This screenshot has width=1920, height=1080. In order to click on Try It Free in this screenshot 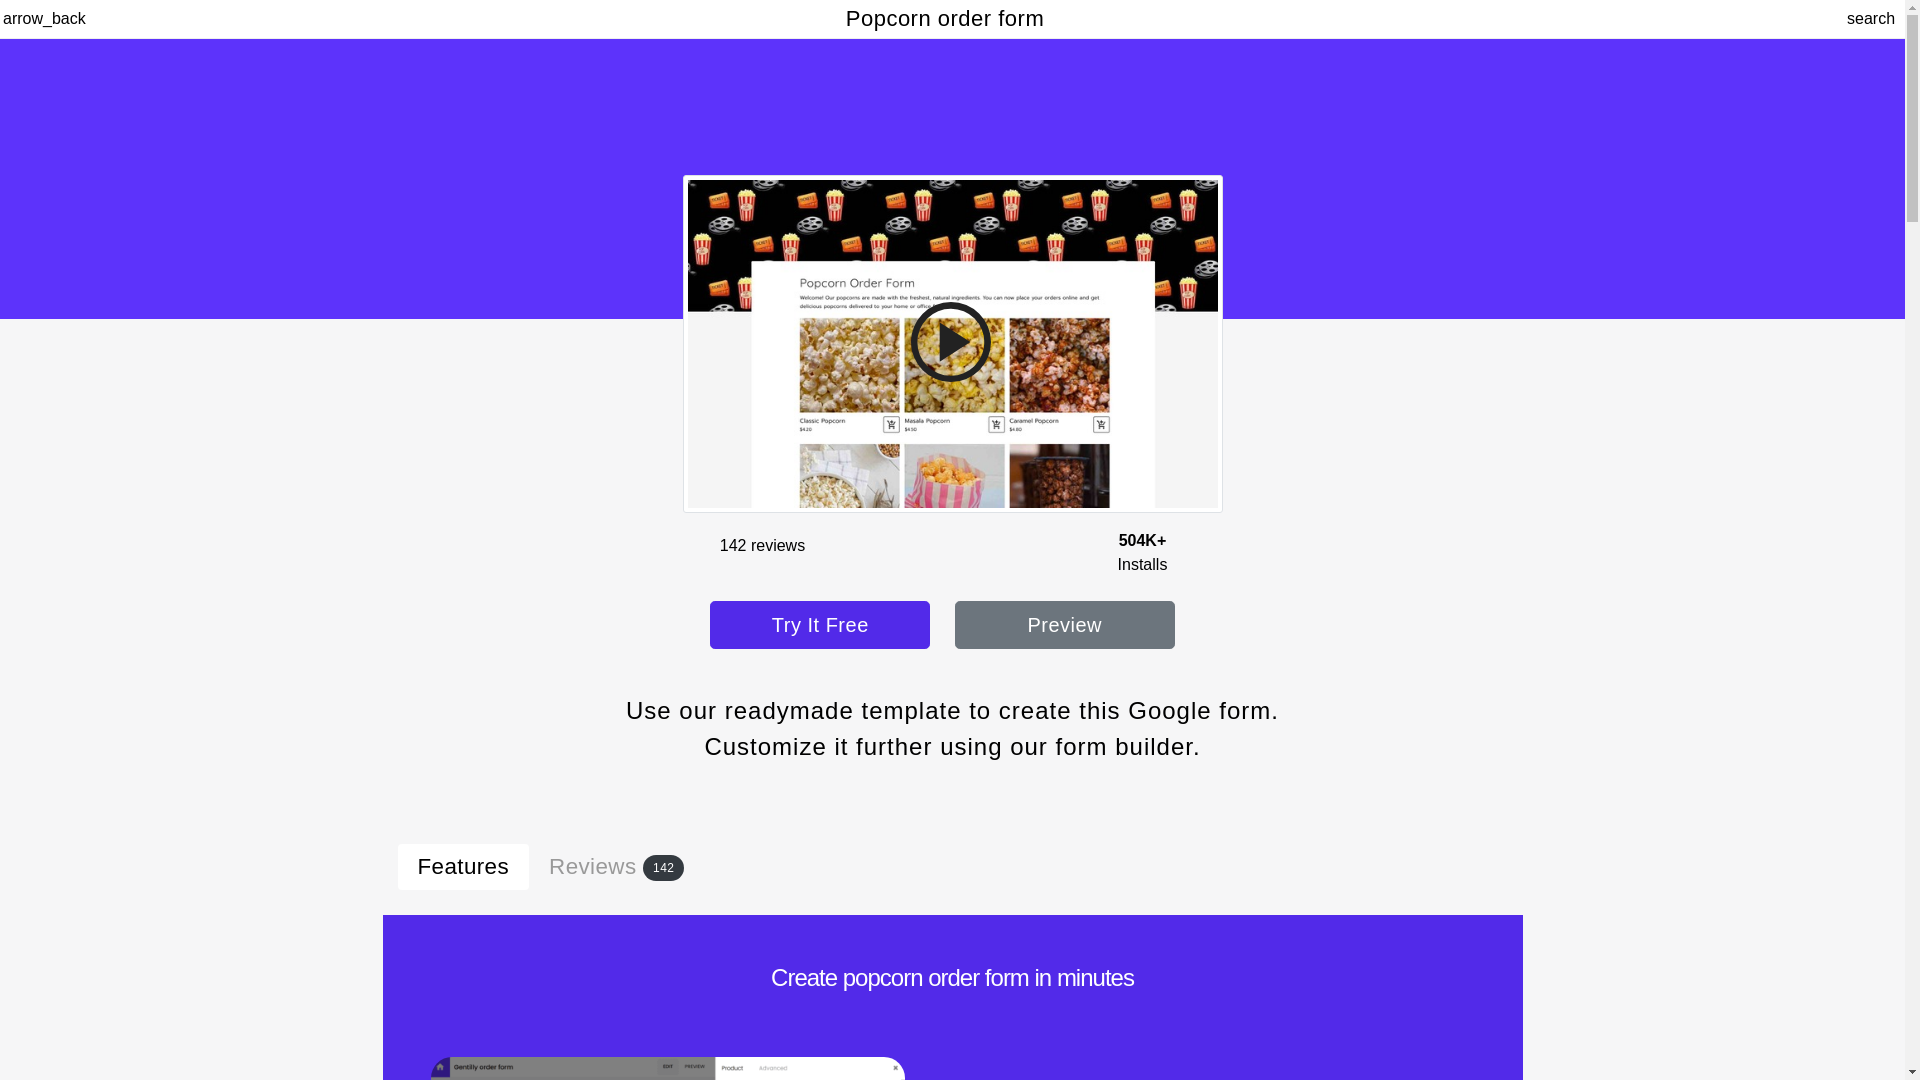, I will do `click(820, 624)`.